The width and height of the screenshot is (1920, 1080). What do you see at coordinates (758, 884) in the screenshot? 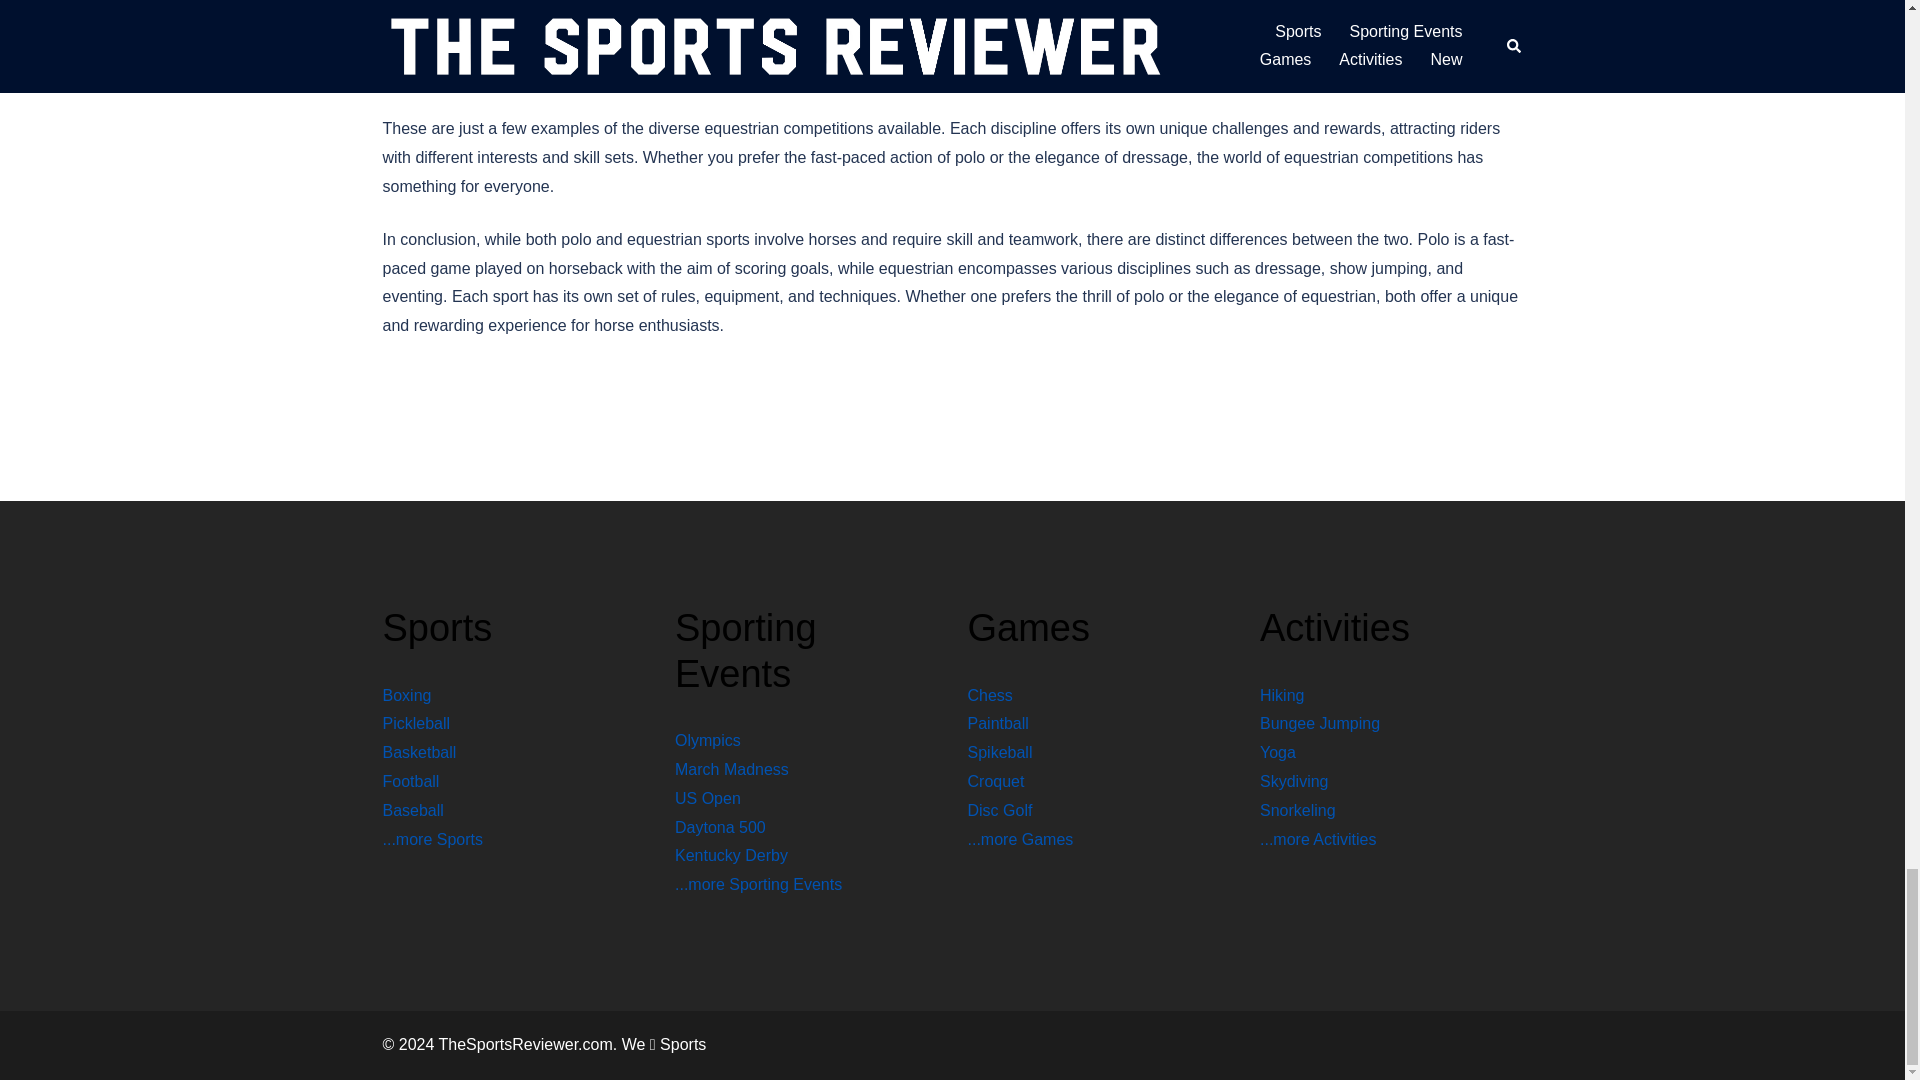
I see `...more Sporting Events` at bounding box center [758, 884].